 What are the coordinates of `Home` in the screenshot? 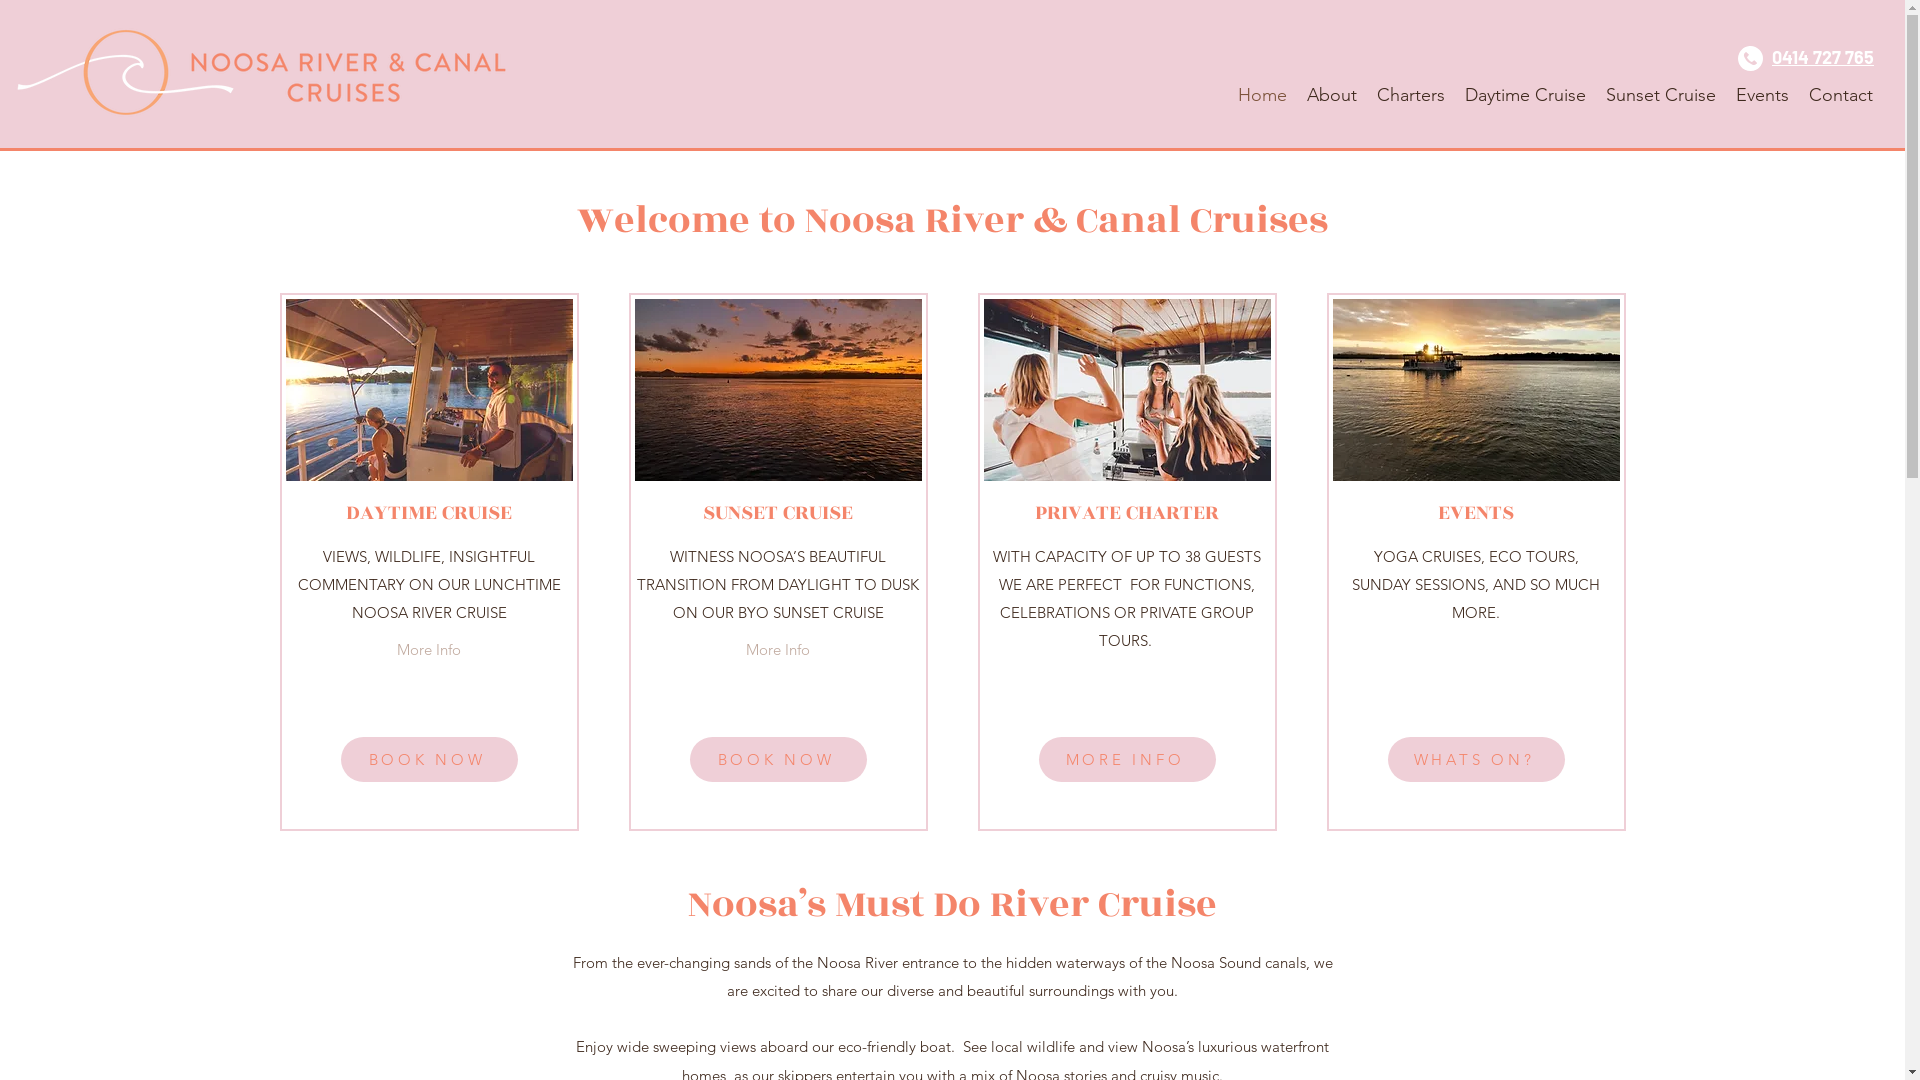 It's located at (1262, 94).